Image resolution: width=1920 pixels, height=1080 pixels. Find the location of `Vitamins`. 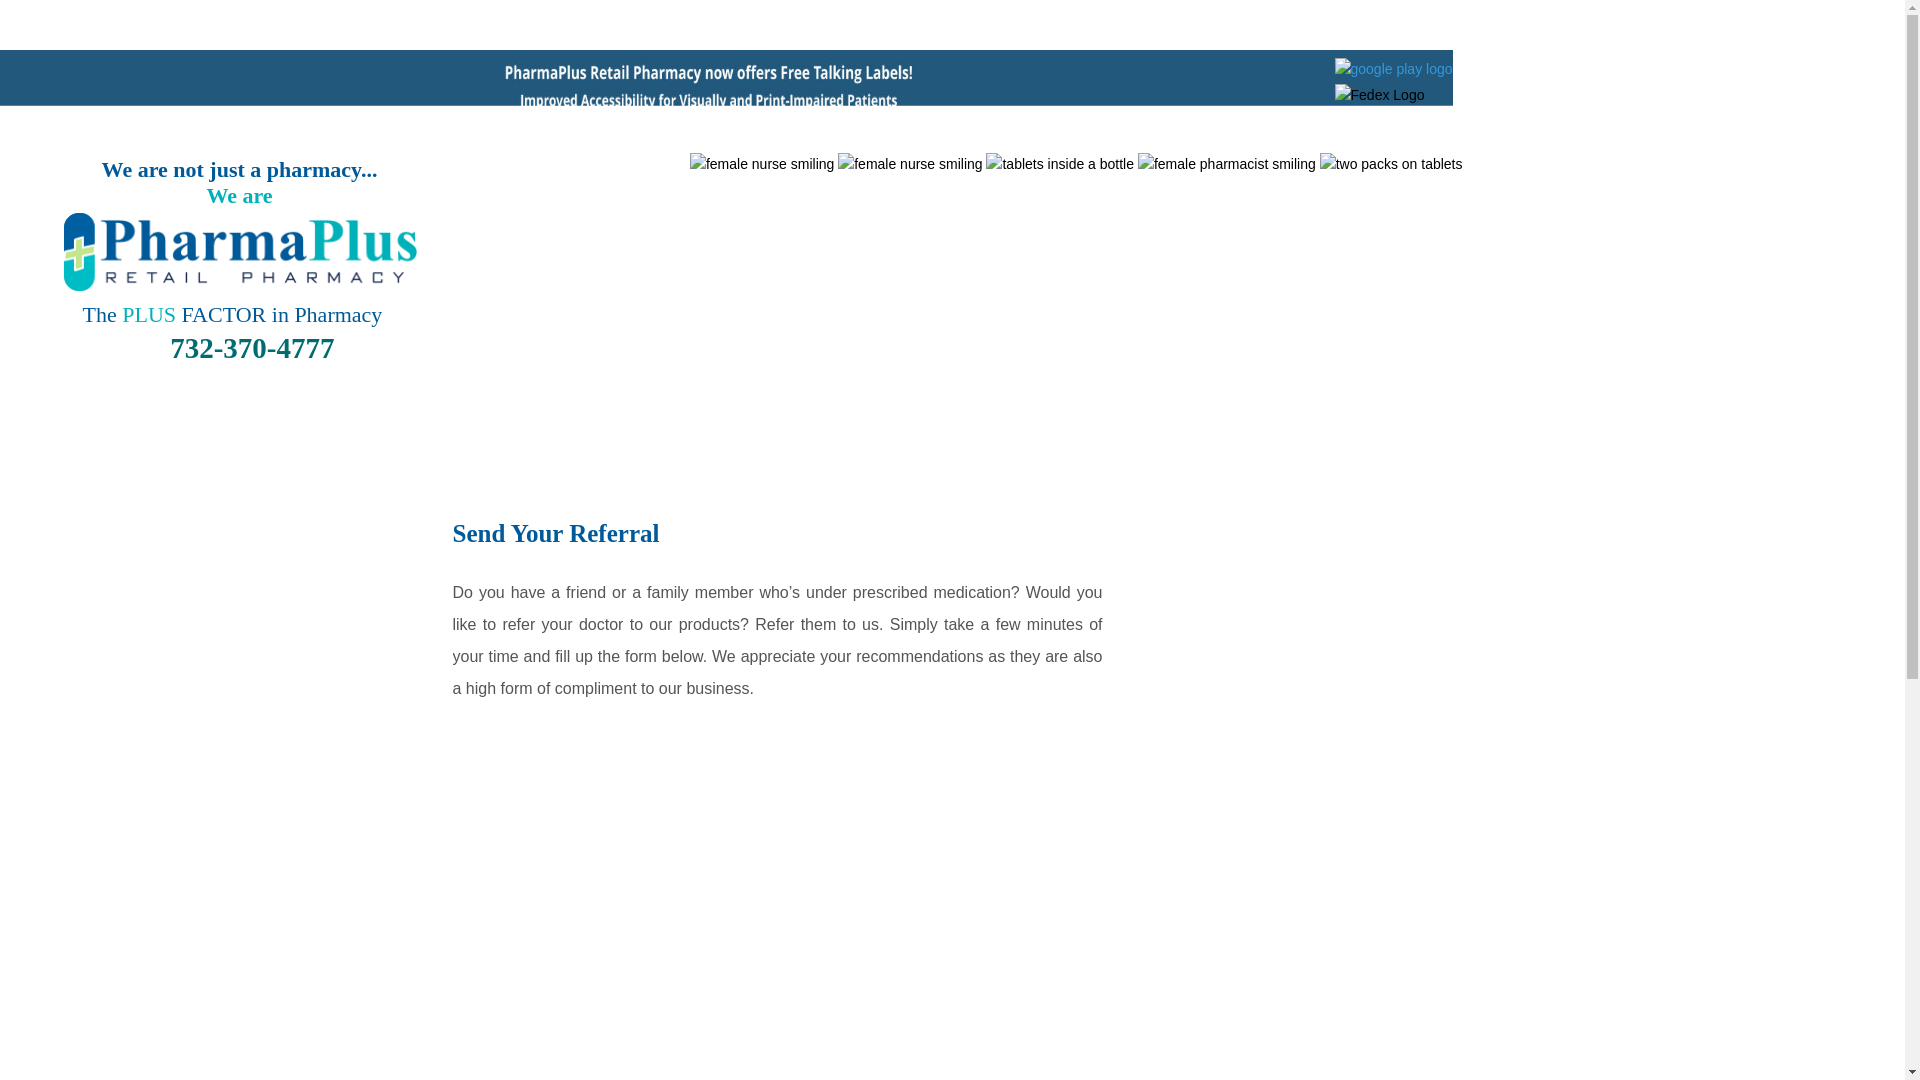

Vitamins is located at coordinates (1266, 24).